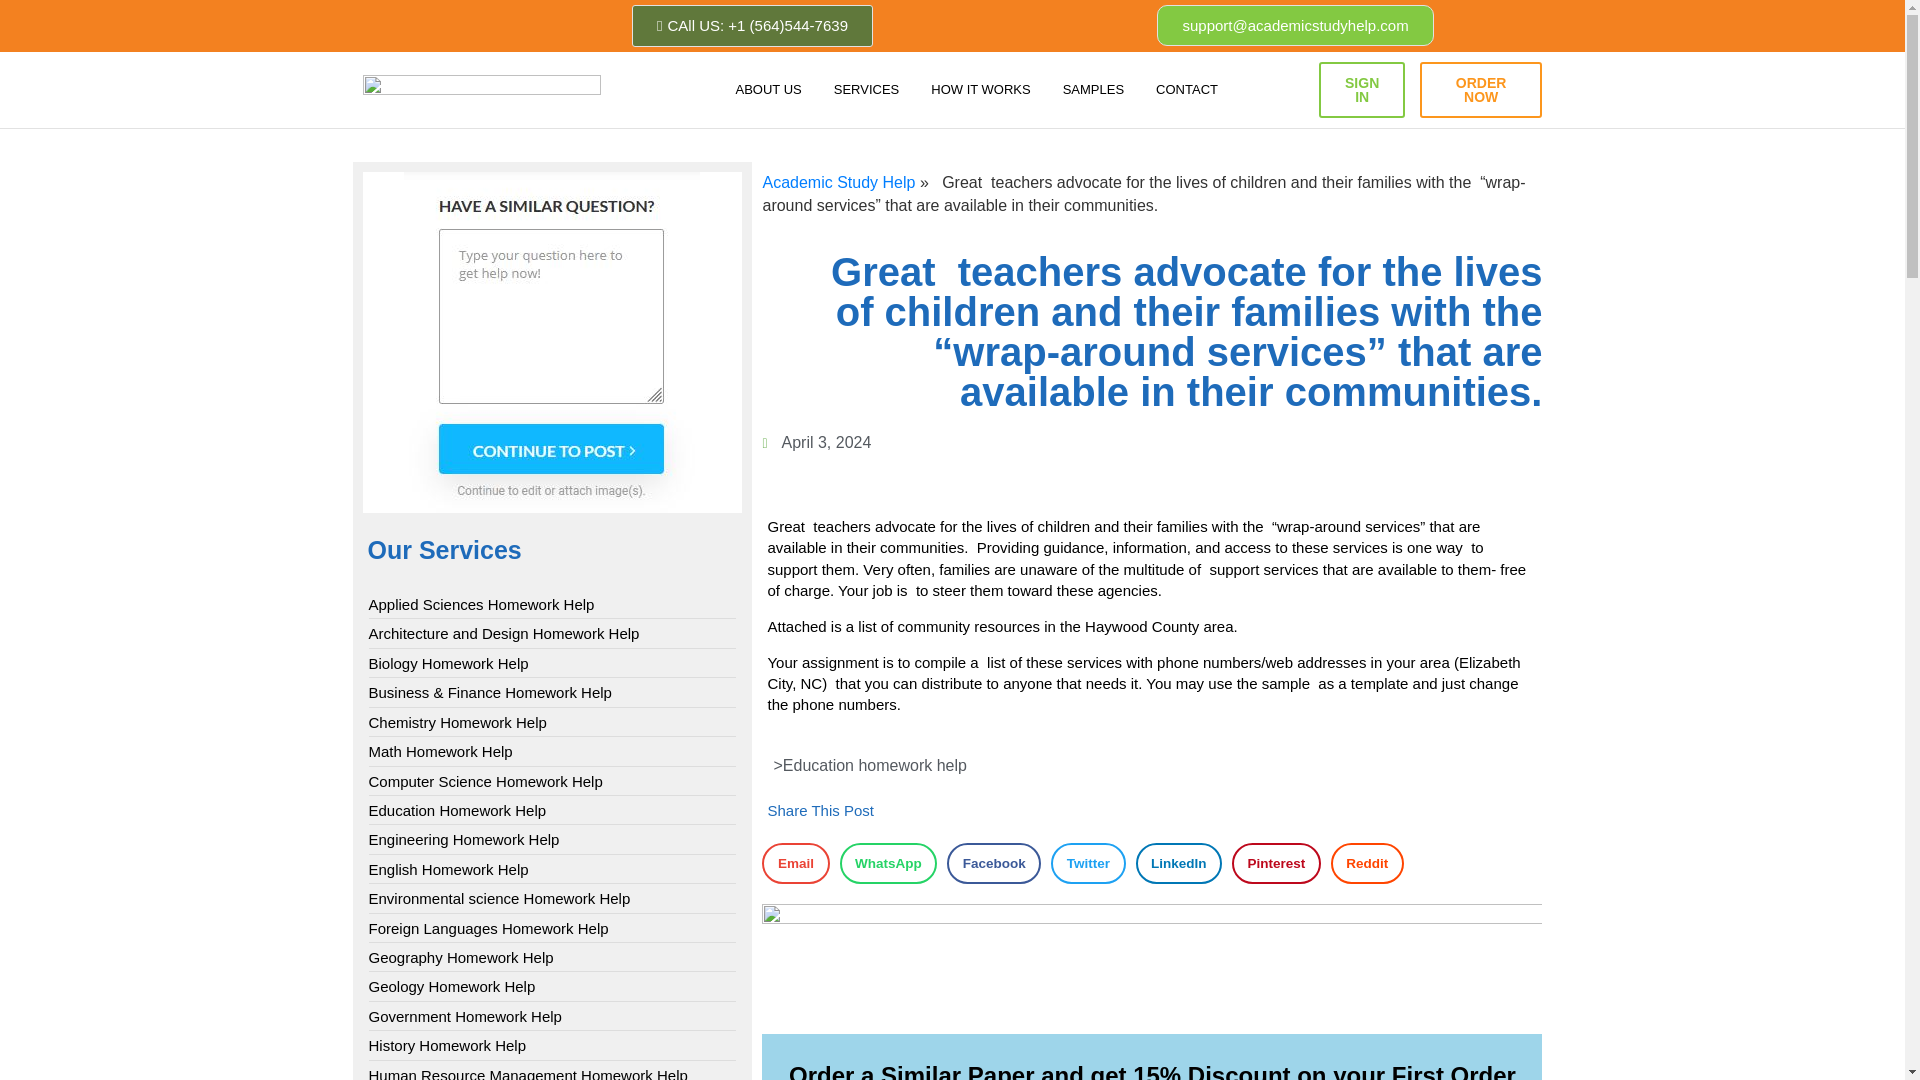 This screenshot has height=1080, width=1920. Describe the element at coordinates (1187, 90) in the screenshot. I see `CONTACT` at that location.